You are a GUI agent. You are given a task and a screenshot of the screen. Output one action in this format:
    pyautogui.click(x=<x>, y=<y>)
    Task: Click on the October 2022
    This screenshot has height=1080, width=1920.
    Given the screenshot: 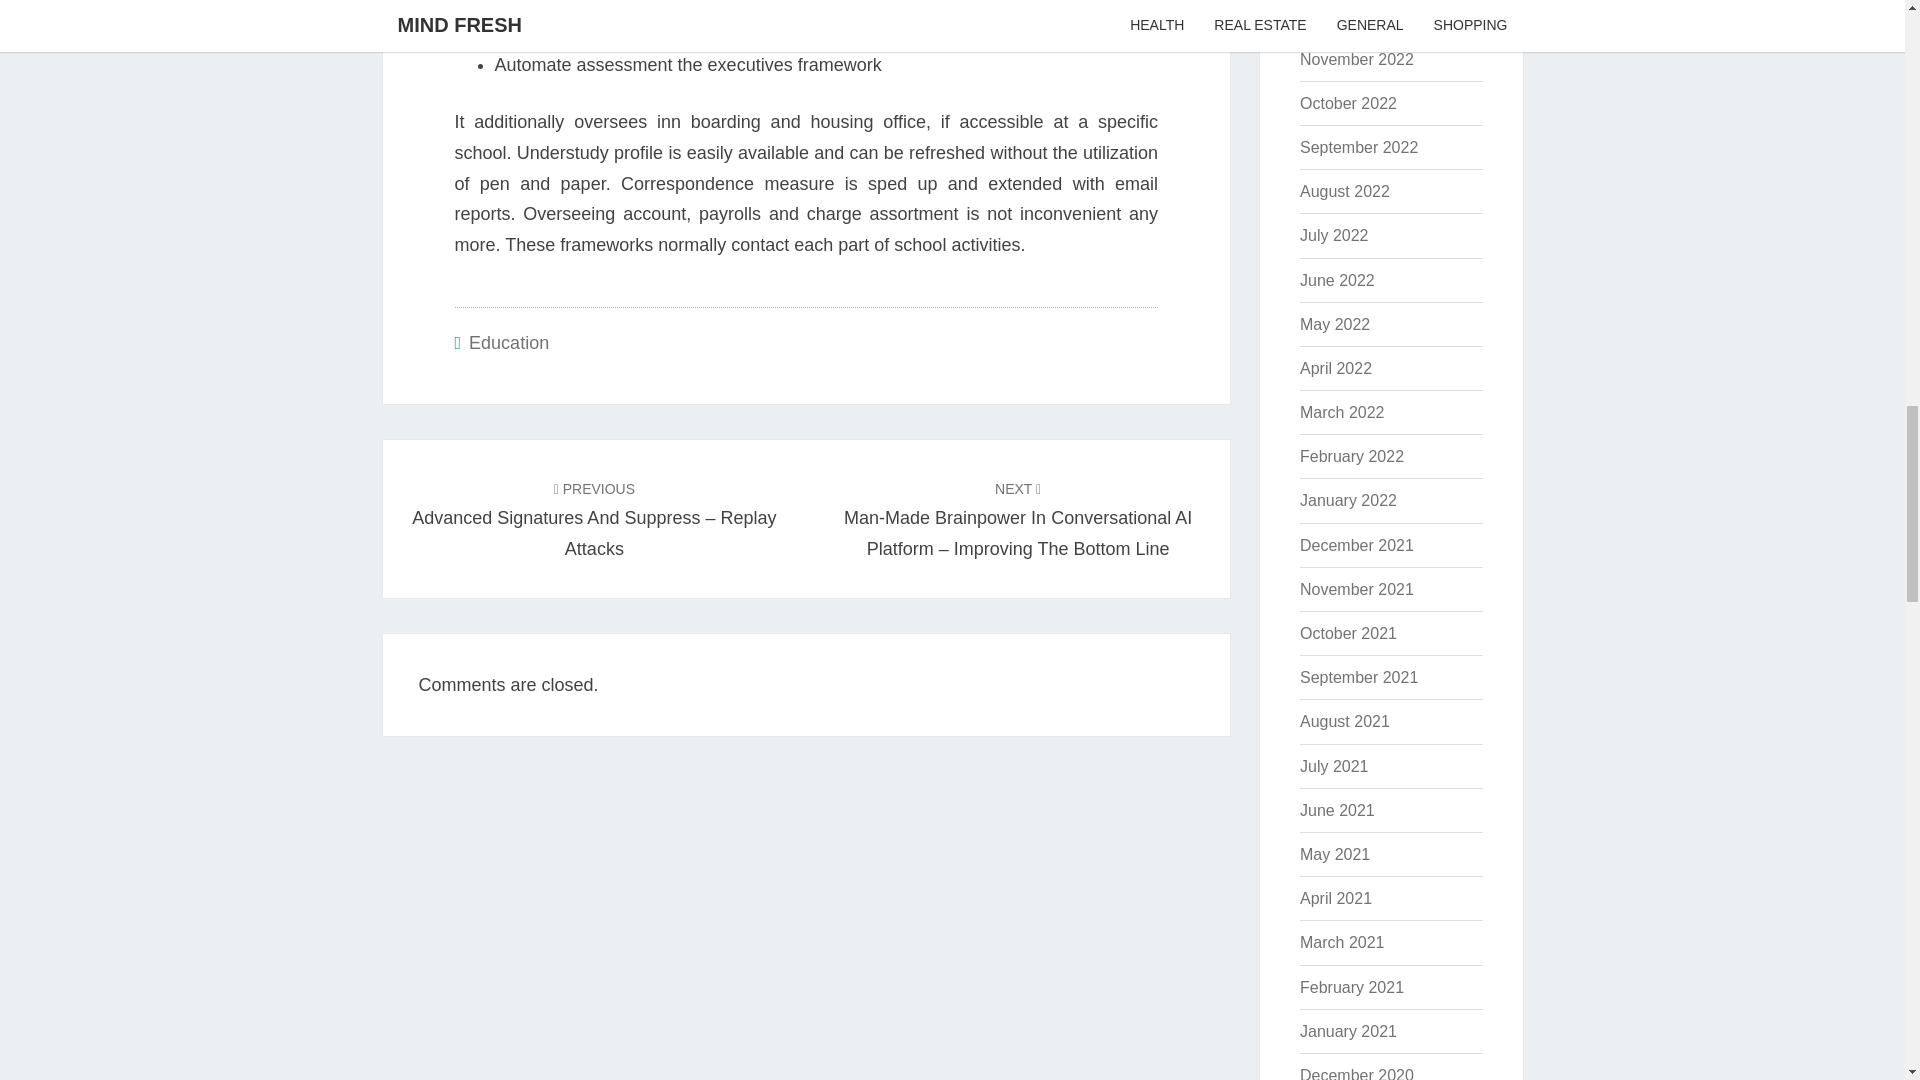 What is the action you would take?
    pyautogui.click(x=1348, y=104)
    